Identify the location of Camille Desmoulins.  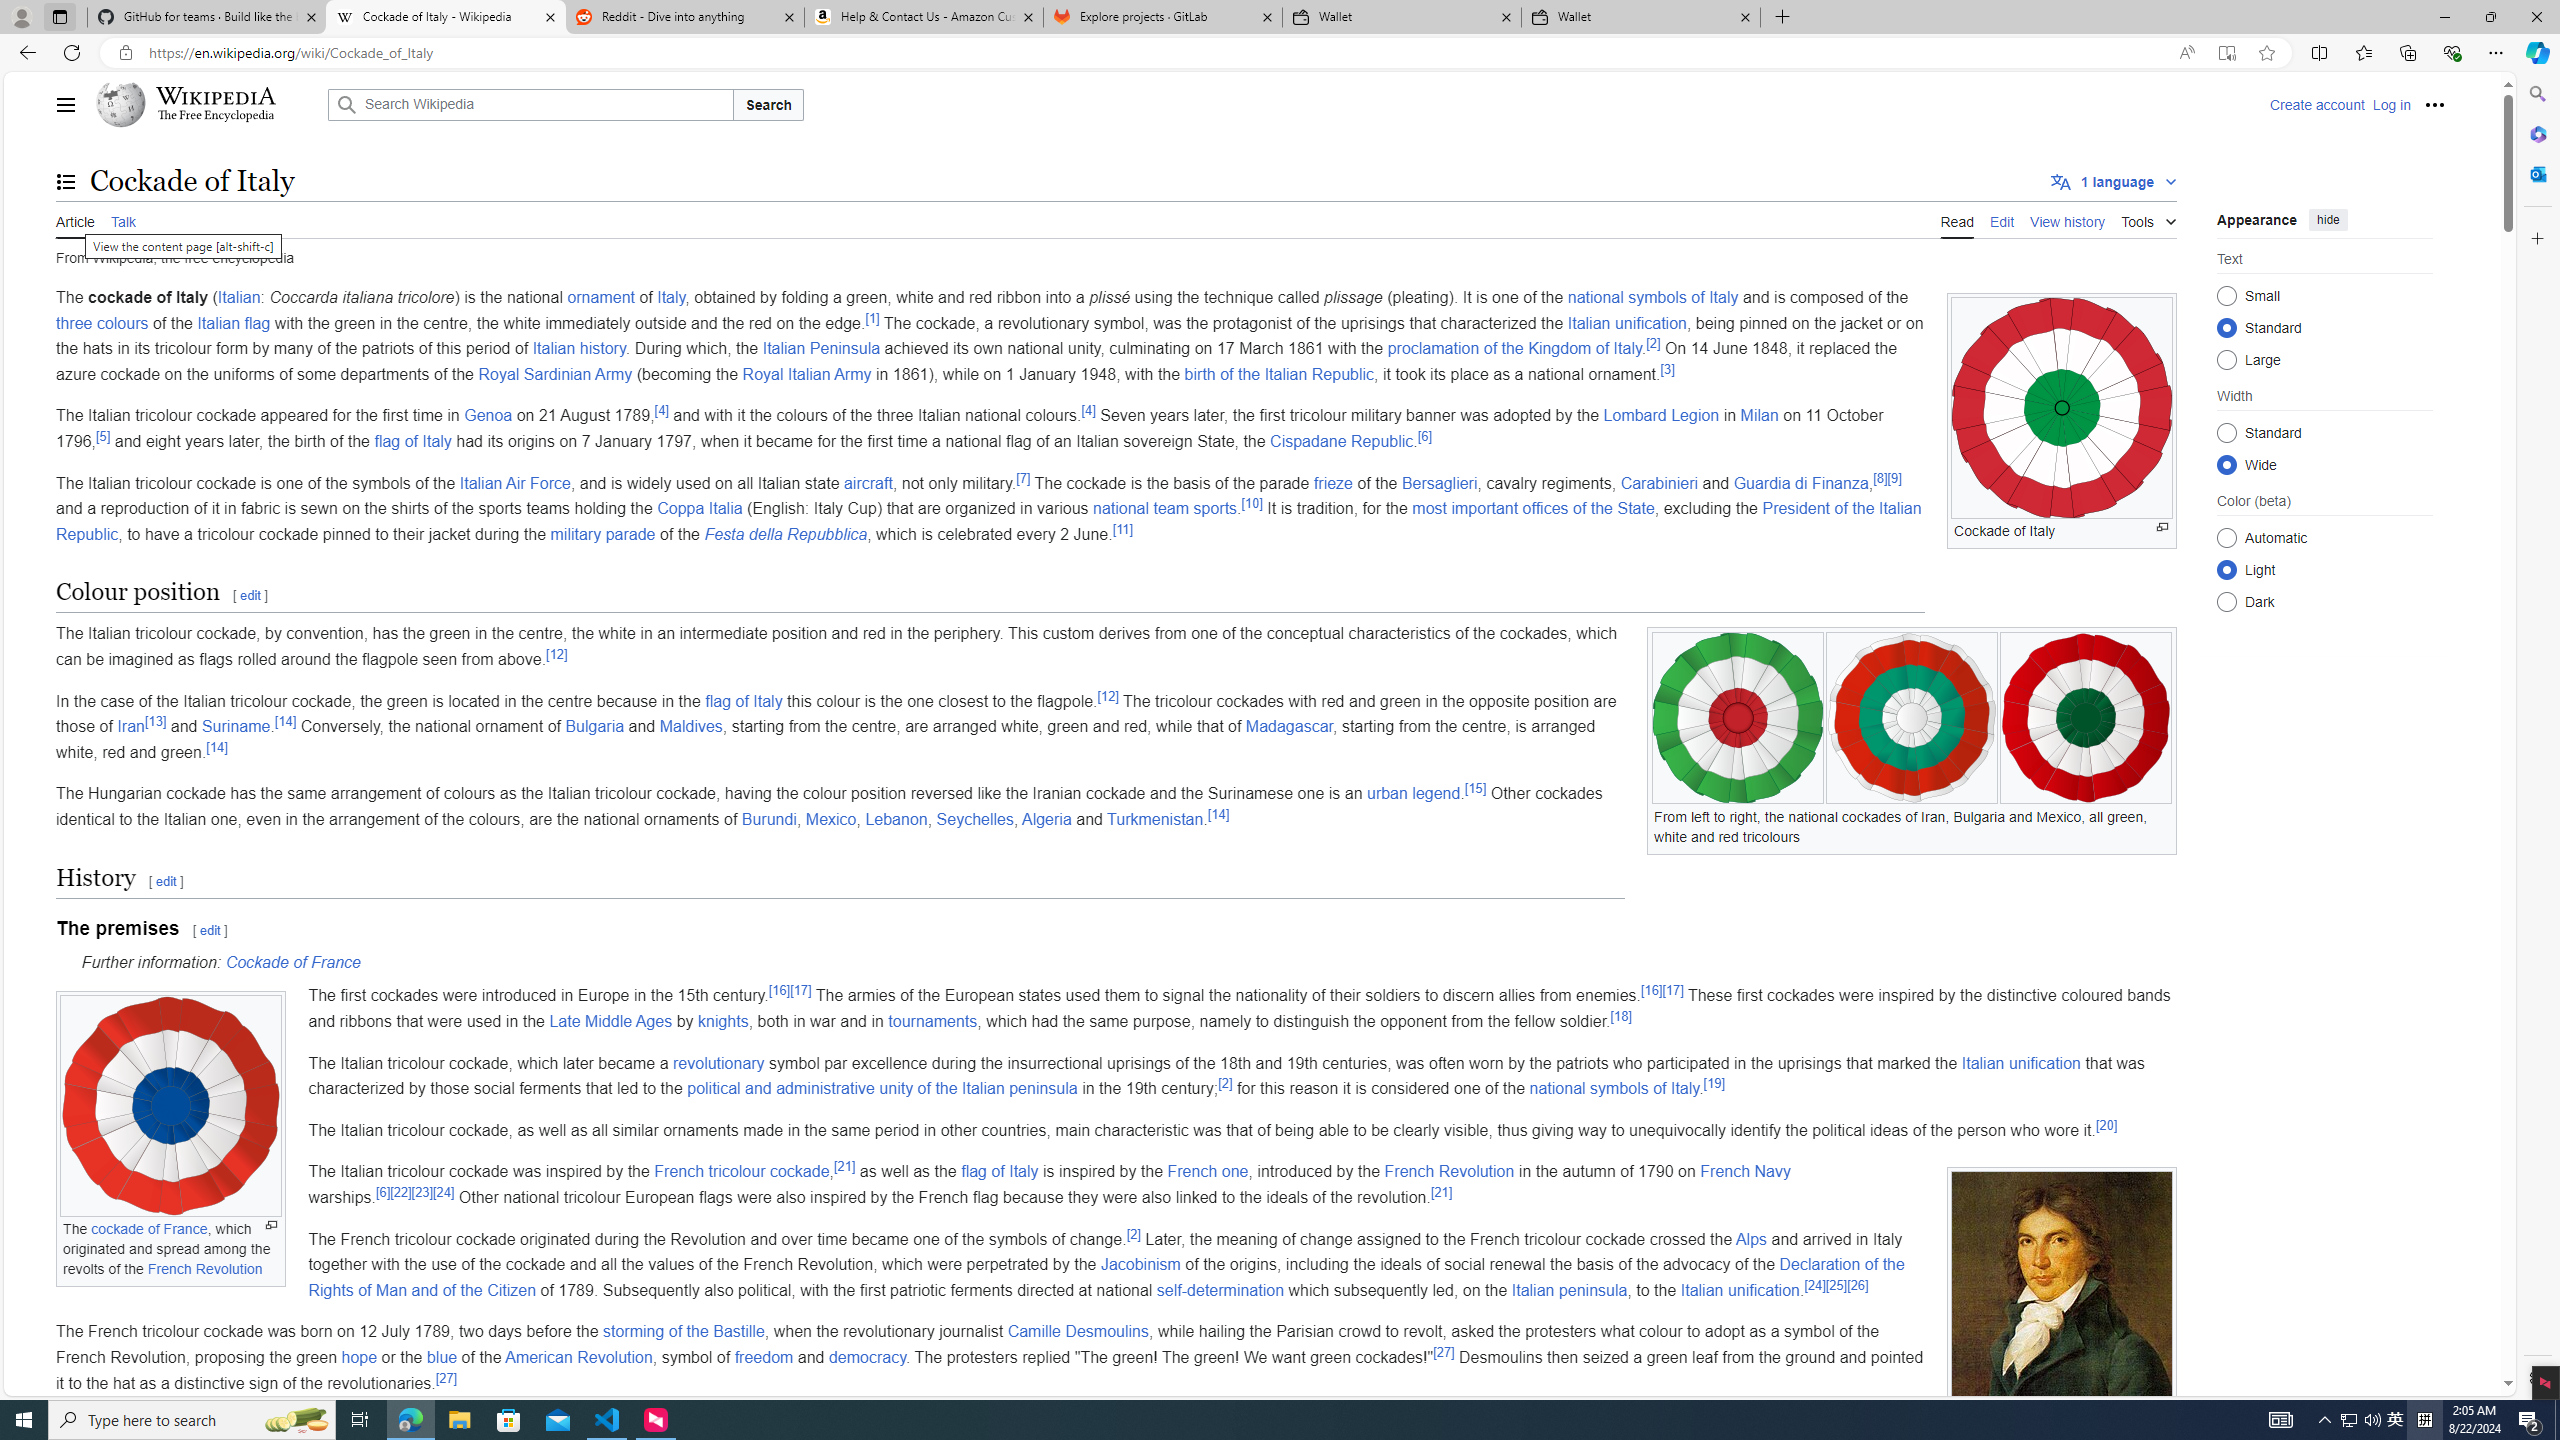
(1078, 1332).